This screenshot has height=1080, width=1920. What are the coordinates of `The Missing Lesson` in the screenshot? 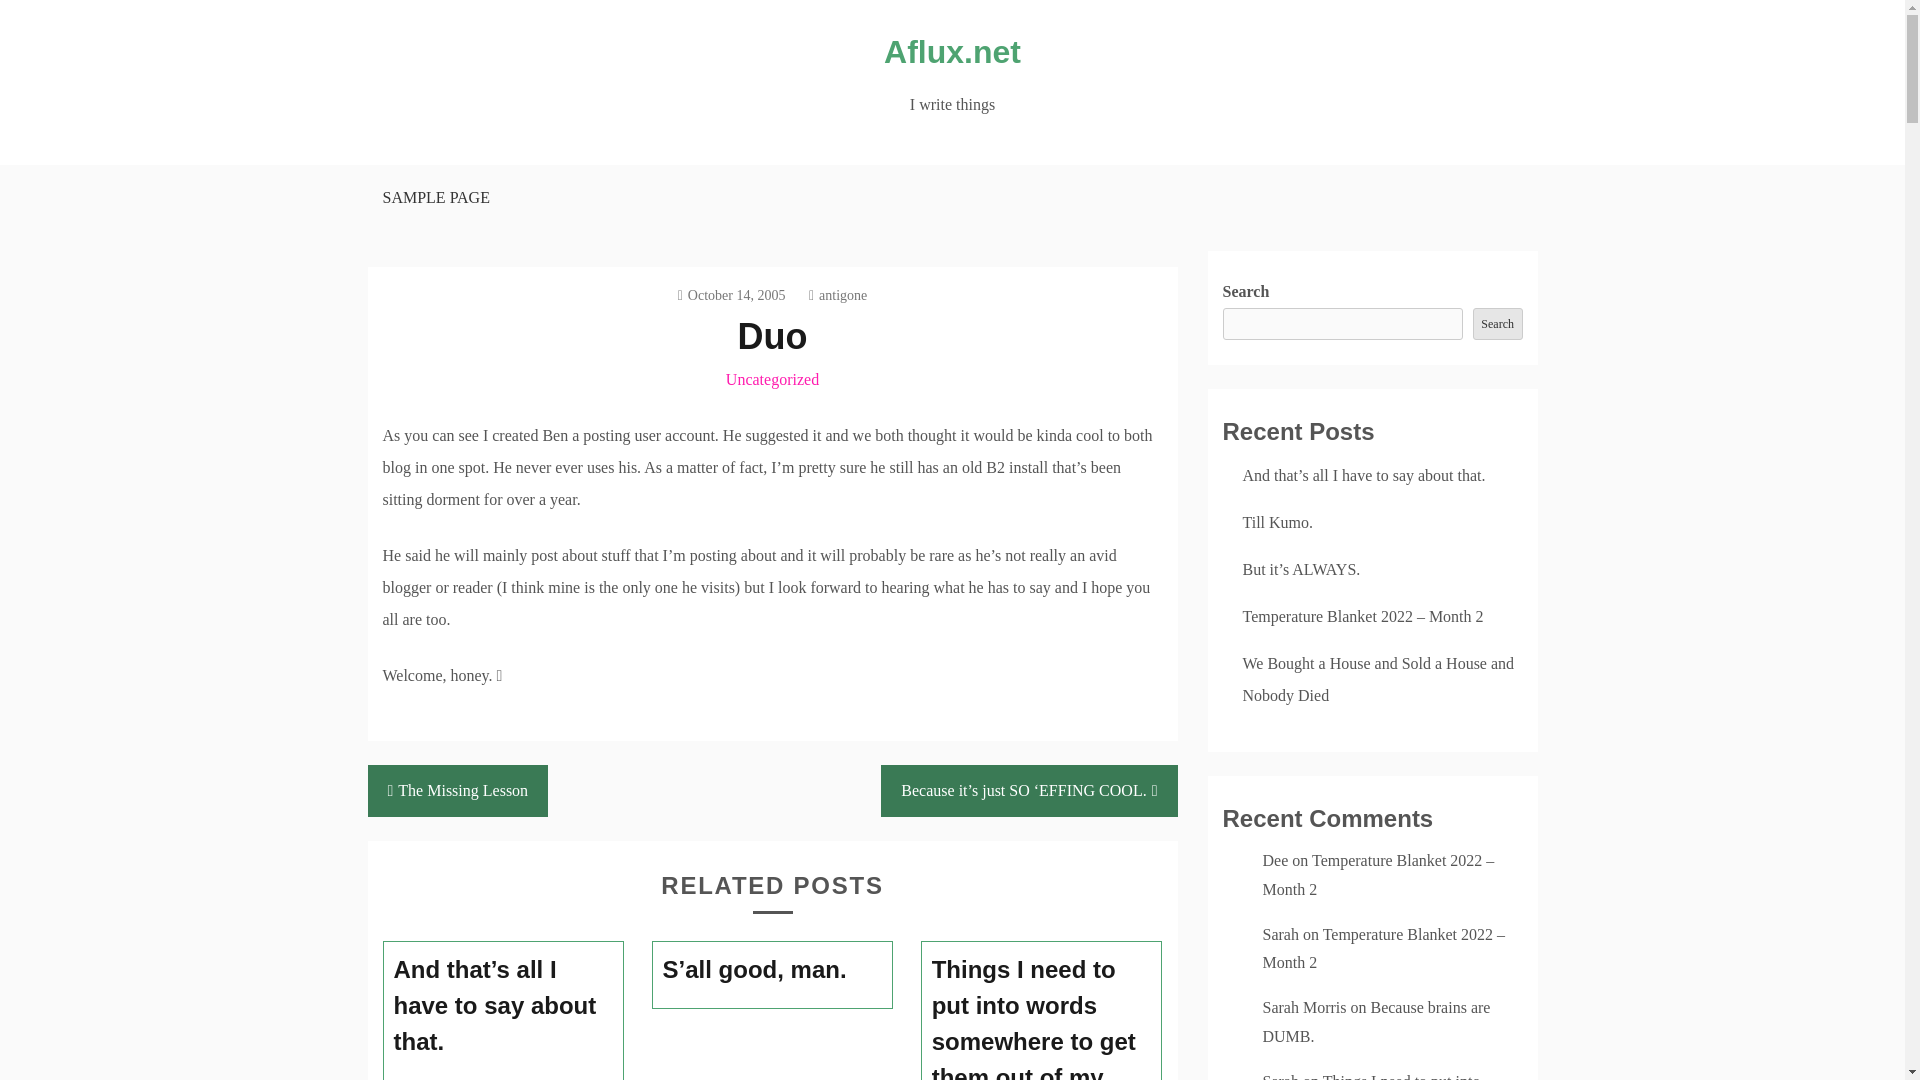 It's located at (458, 790).